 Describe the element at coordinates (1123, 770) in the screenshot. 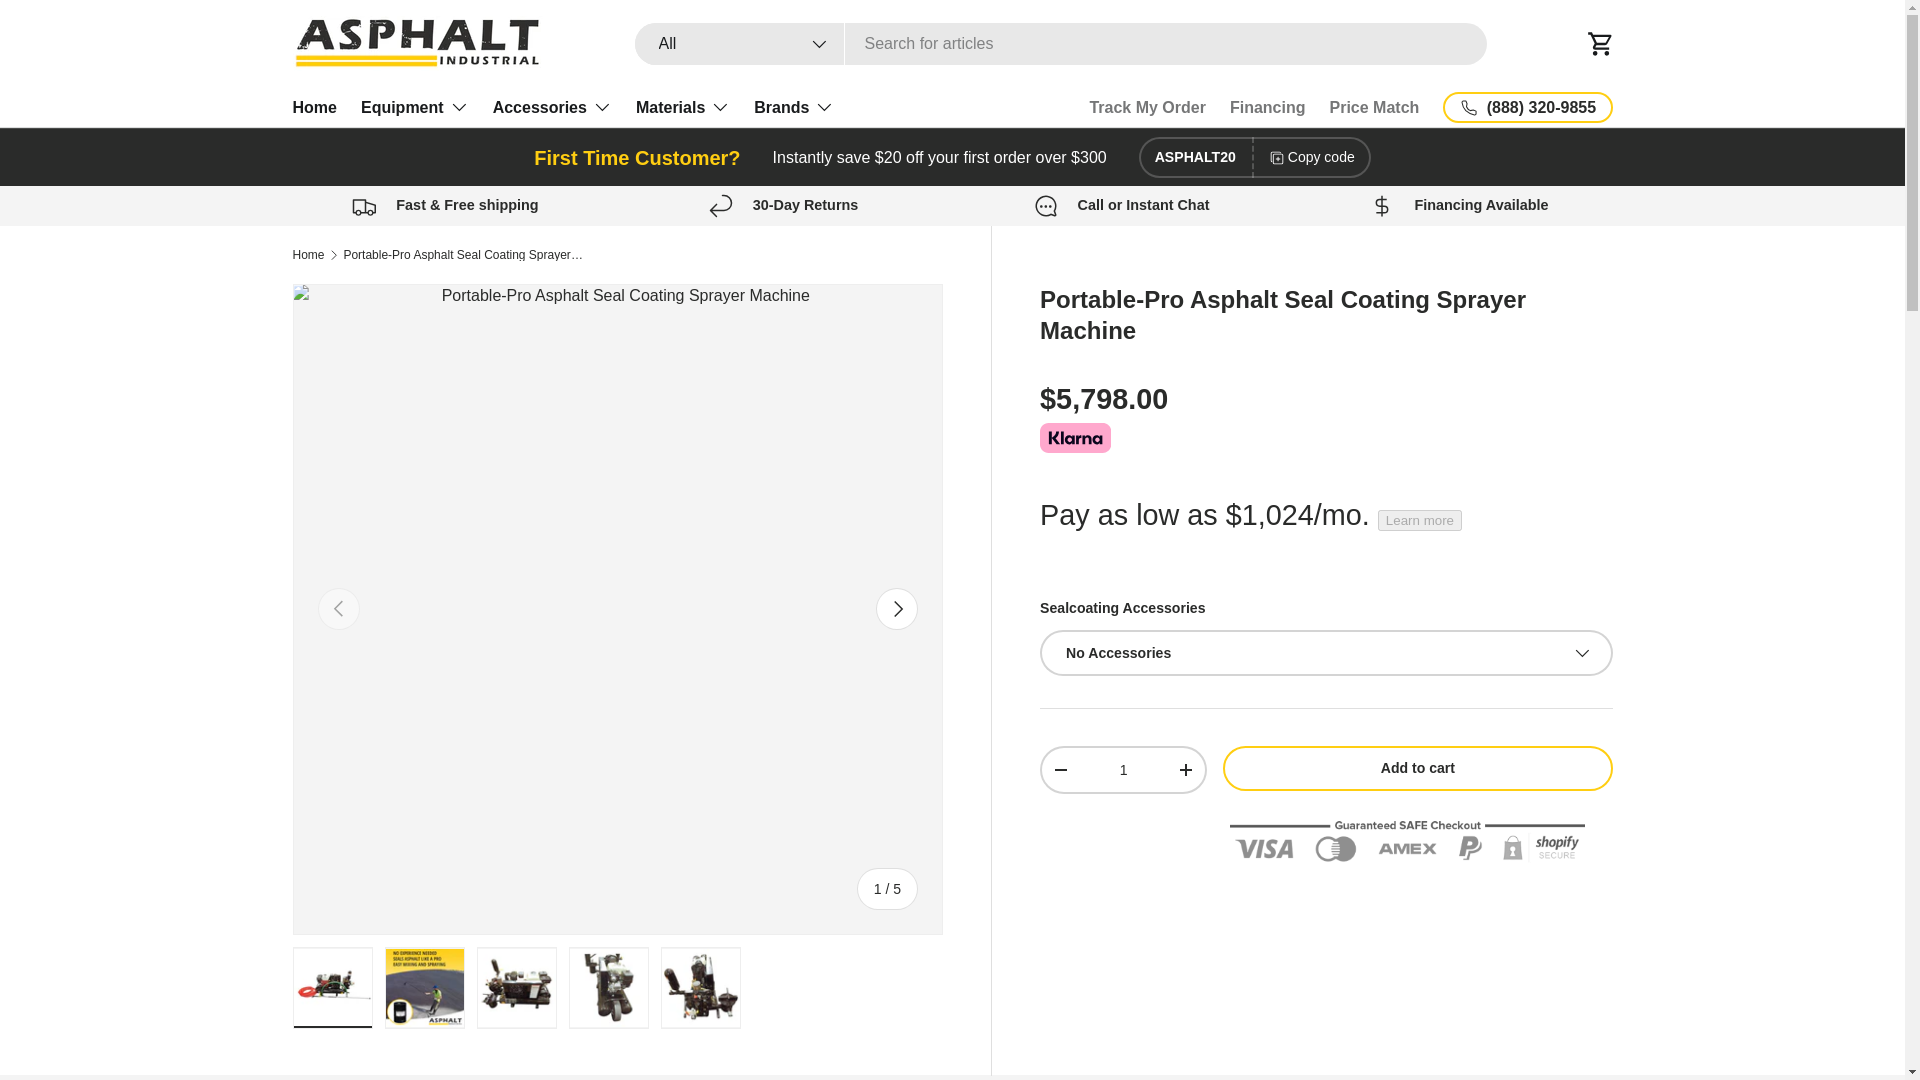

I see `1` at that location.